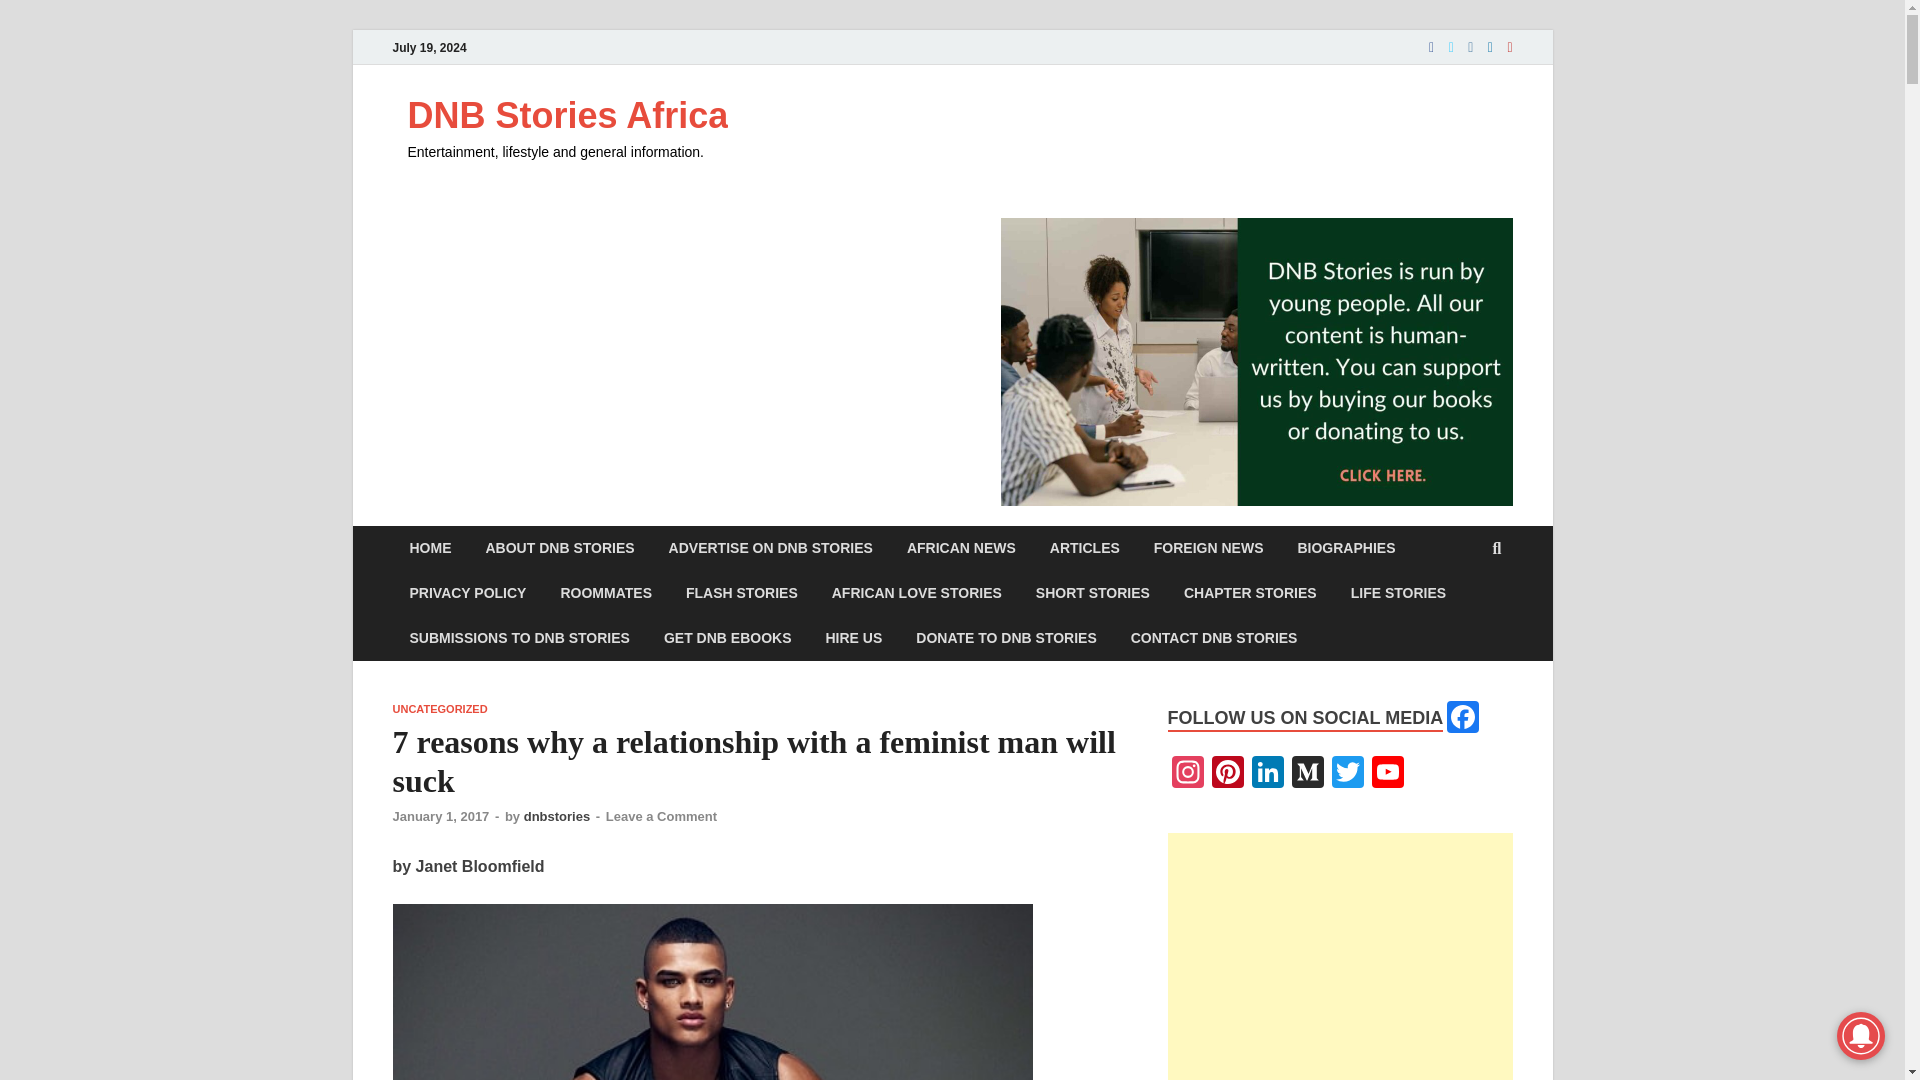 This screenshot has width=1920, height=1080. I want to click on dnbstories, so click(556, 816).